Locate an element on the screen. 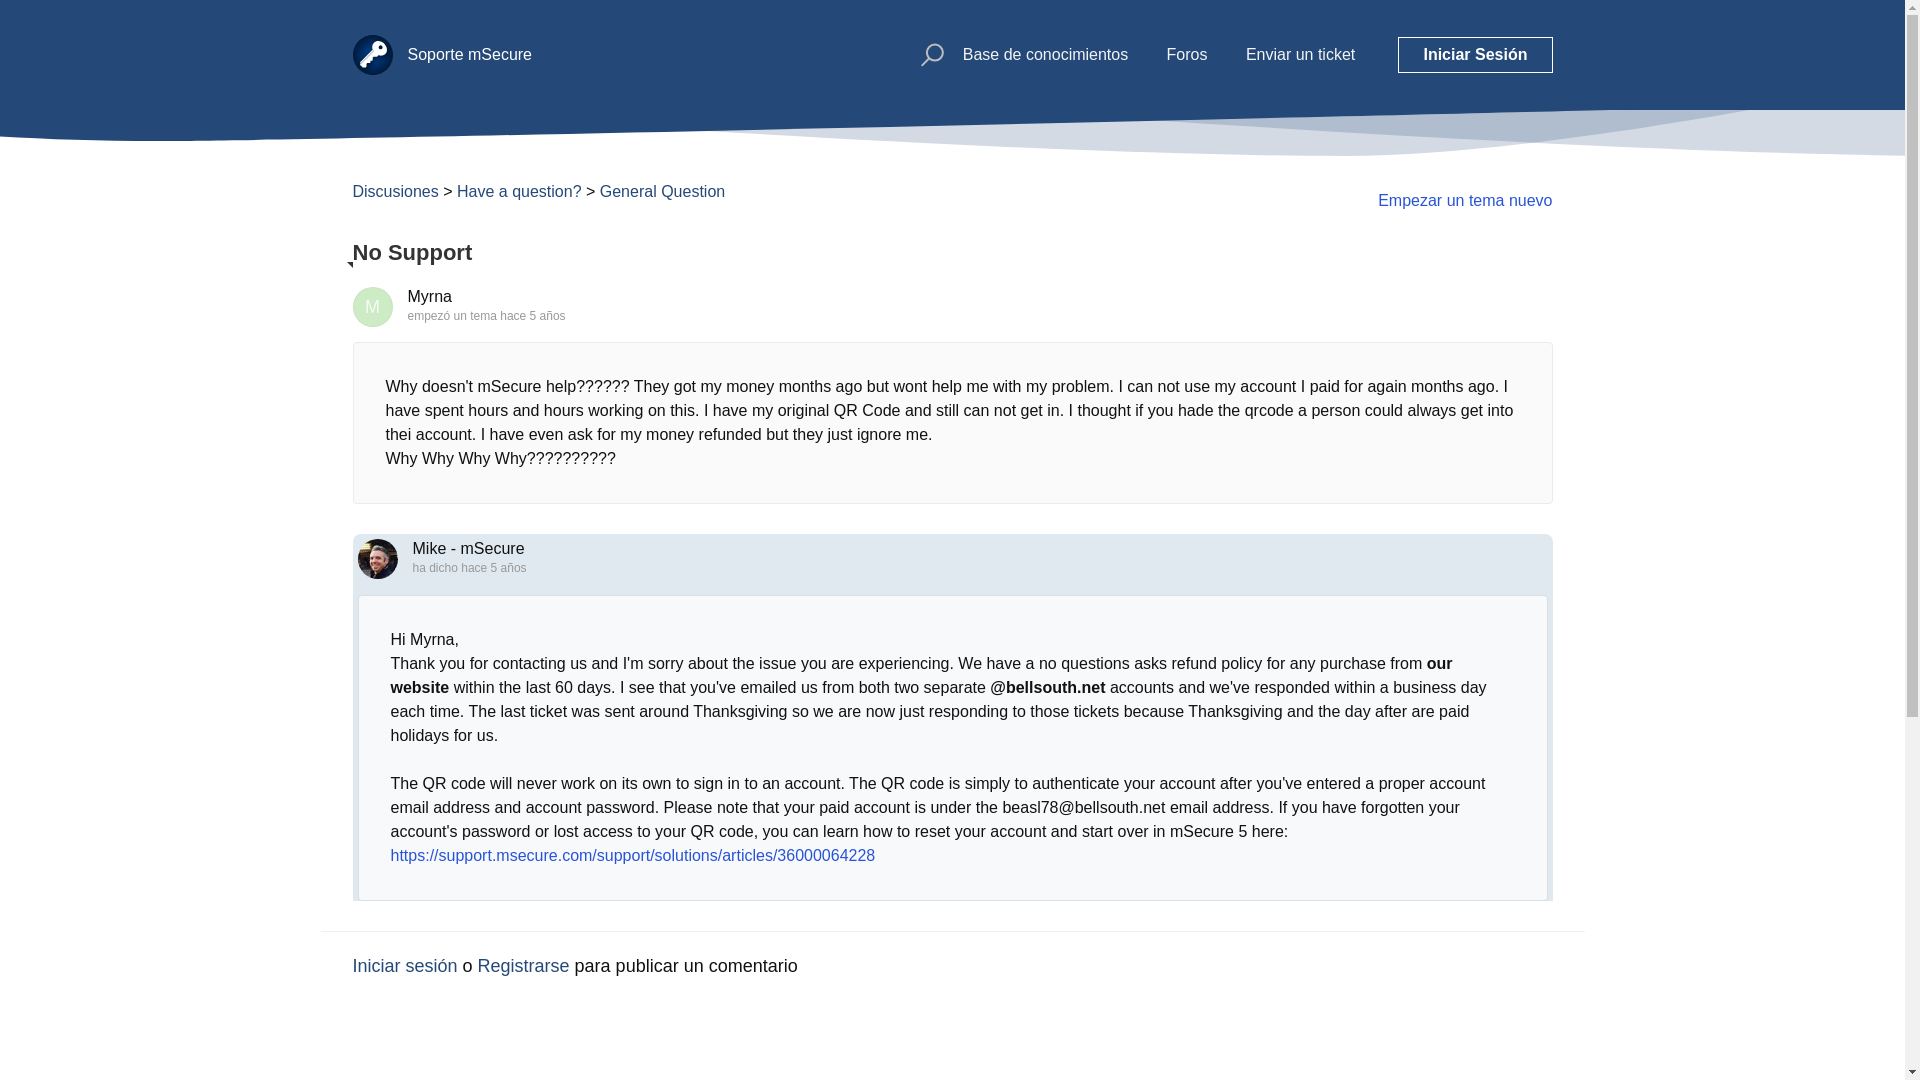 This screenshot has height=1080, width=1920. Dom, Dic 1, 2019 a  1:49 P. M. is located at coordinates (532, 315).